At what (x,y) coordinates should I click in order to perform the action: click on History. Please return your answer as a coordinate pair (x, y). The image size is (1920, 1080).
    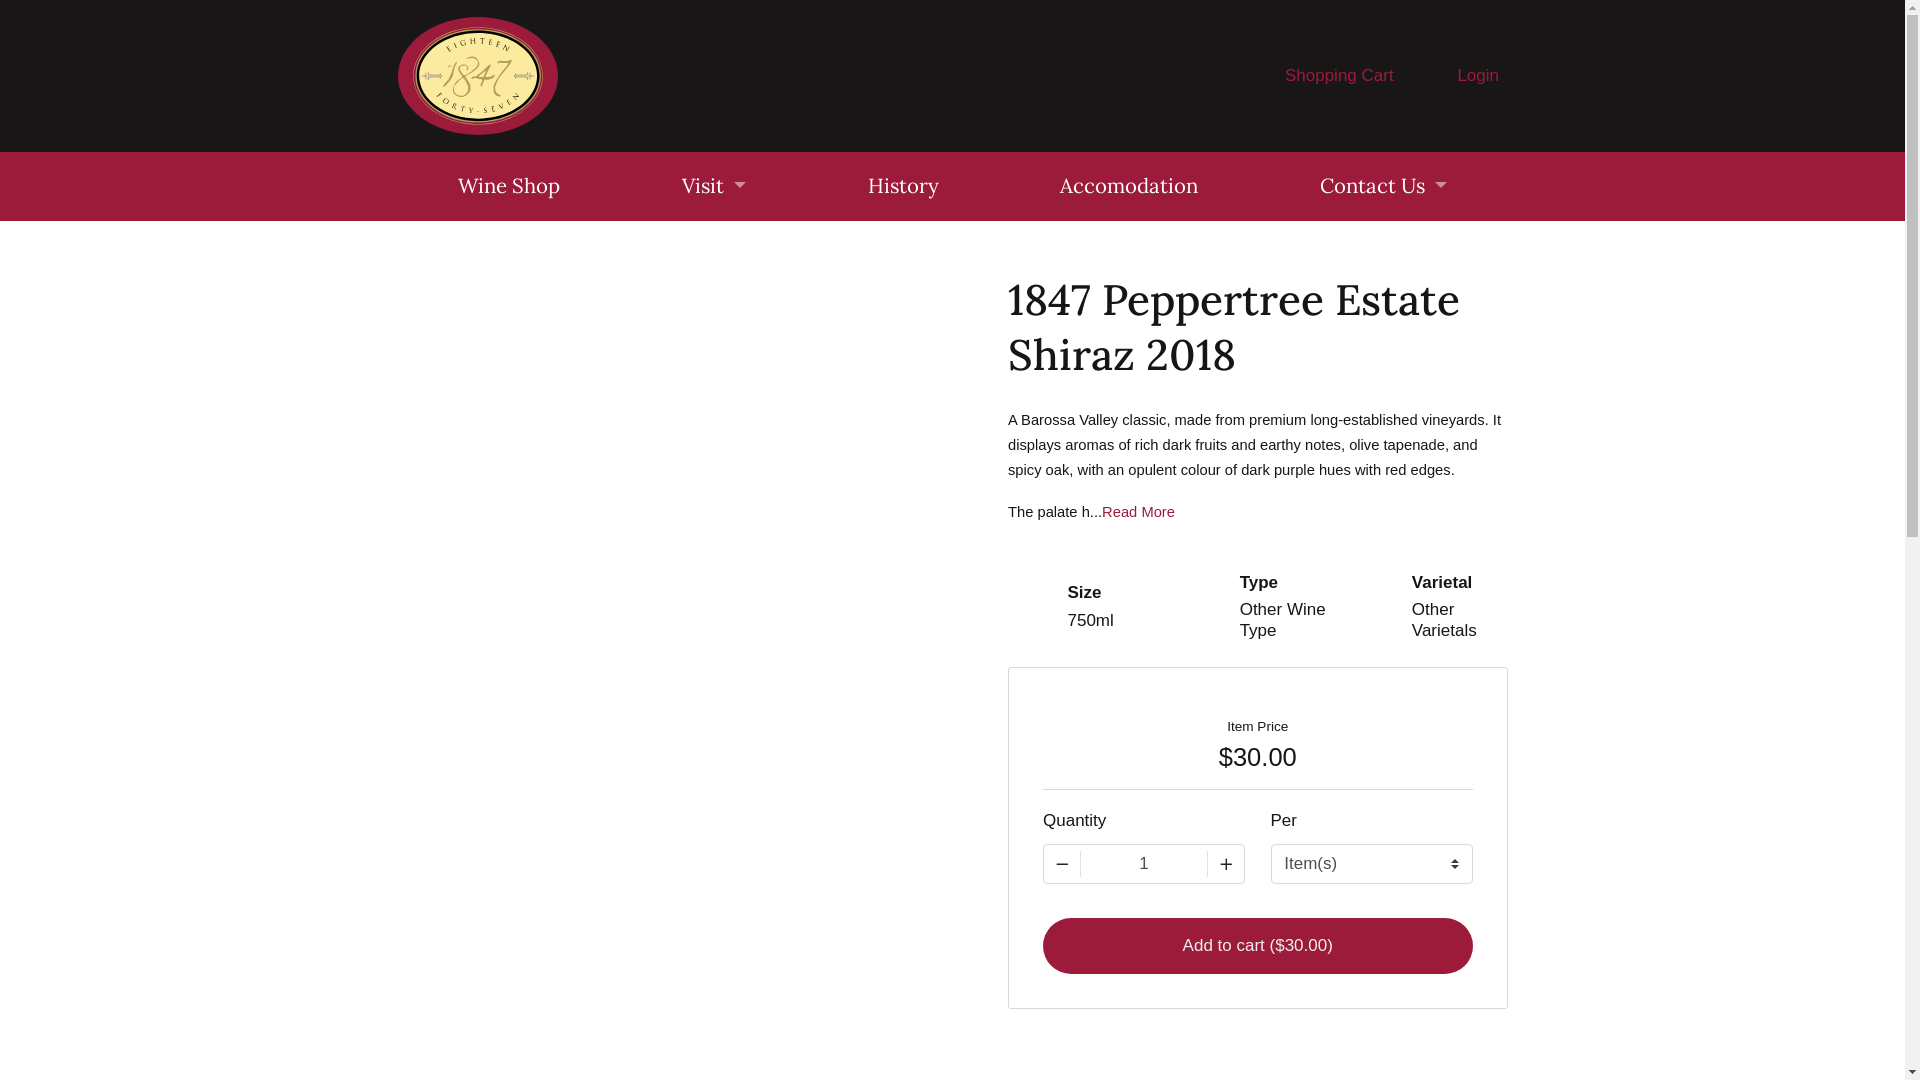
    Looking at the image, I should click on (904, 186).